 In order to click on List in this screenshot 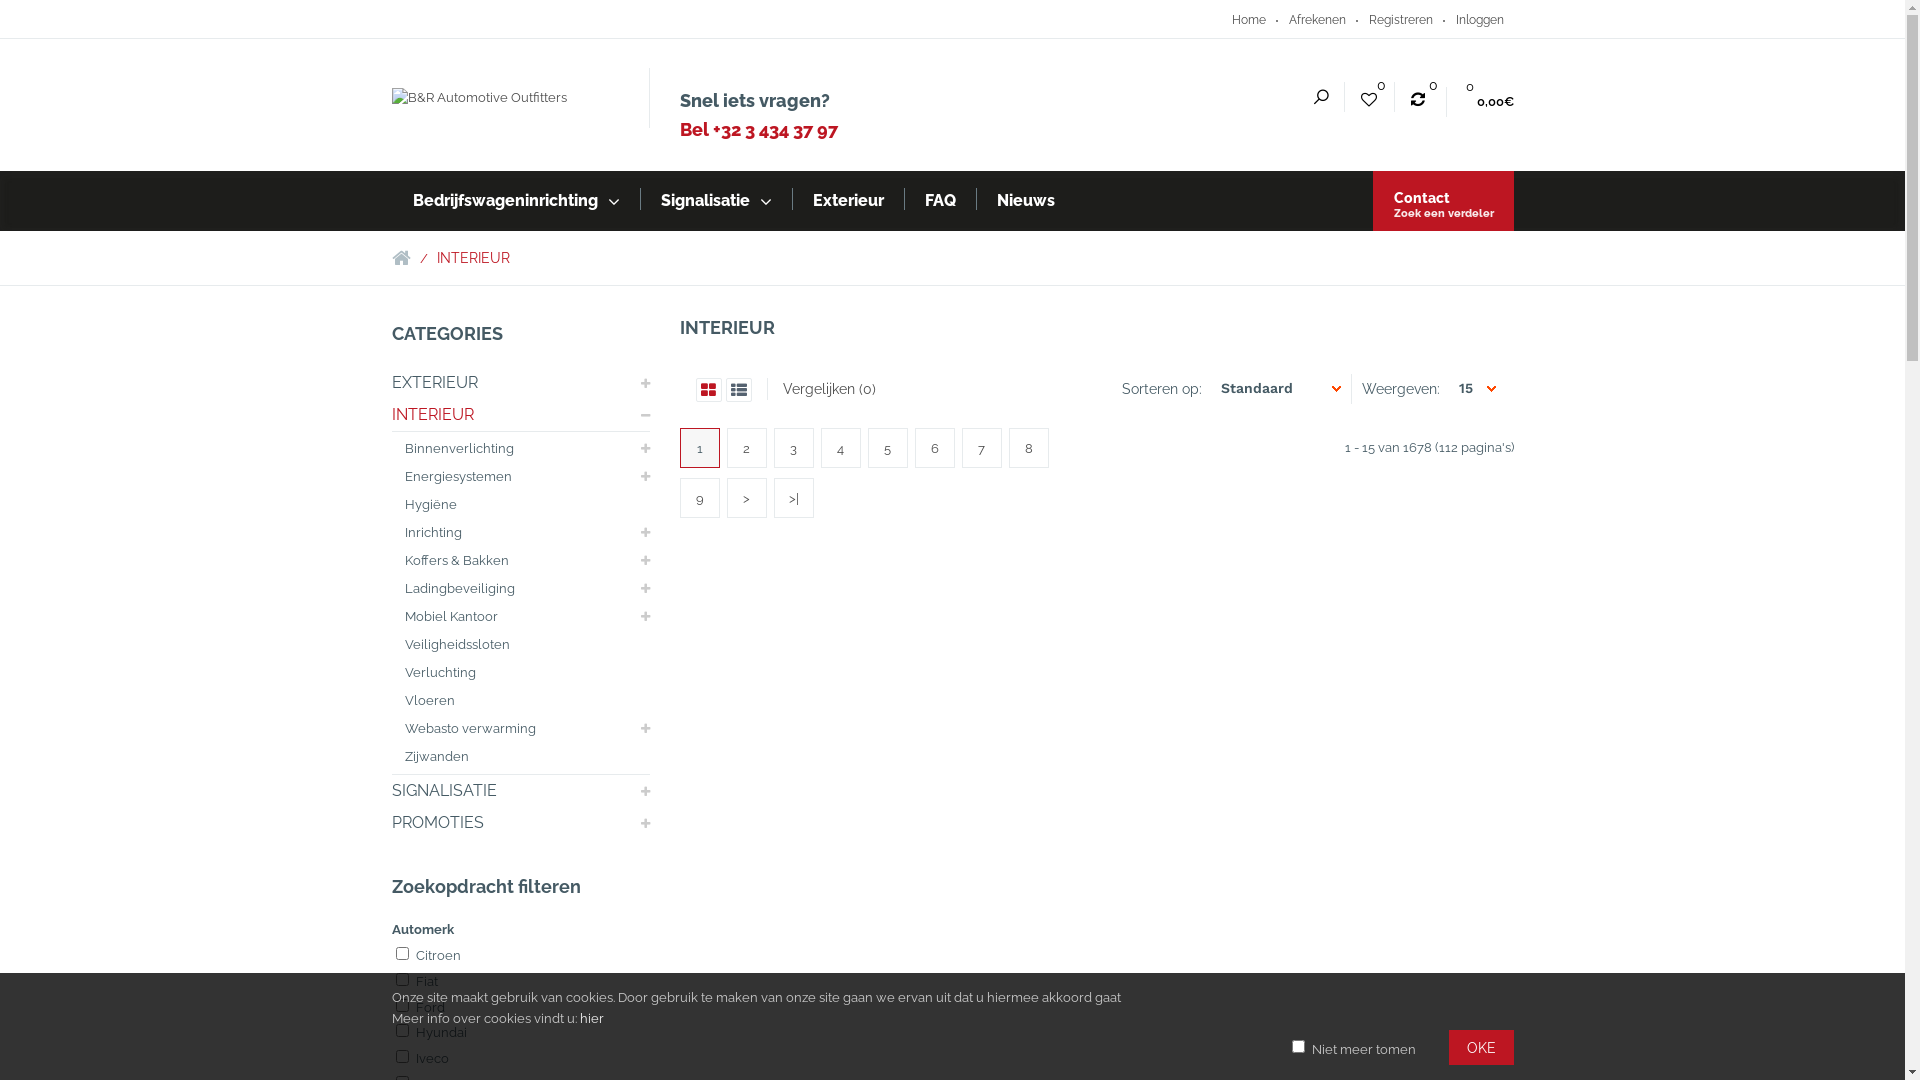, I will do `click(739, 390)`.